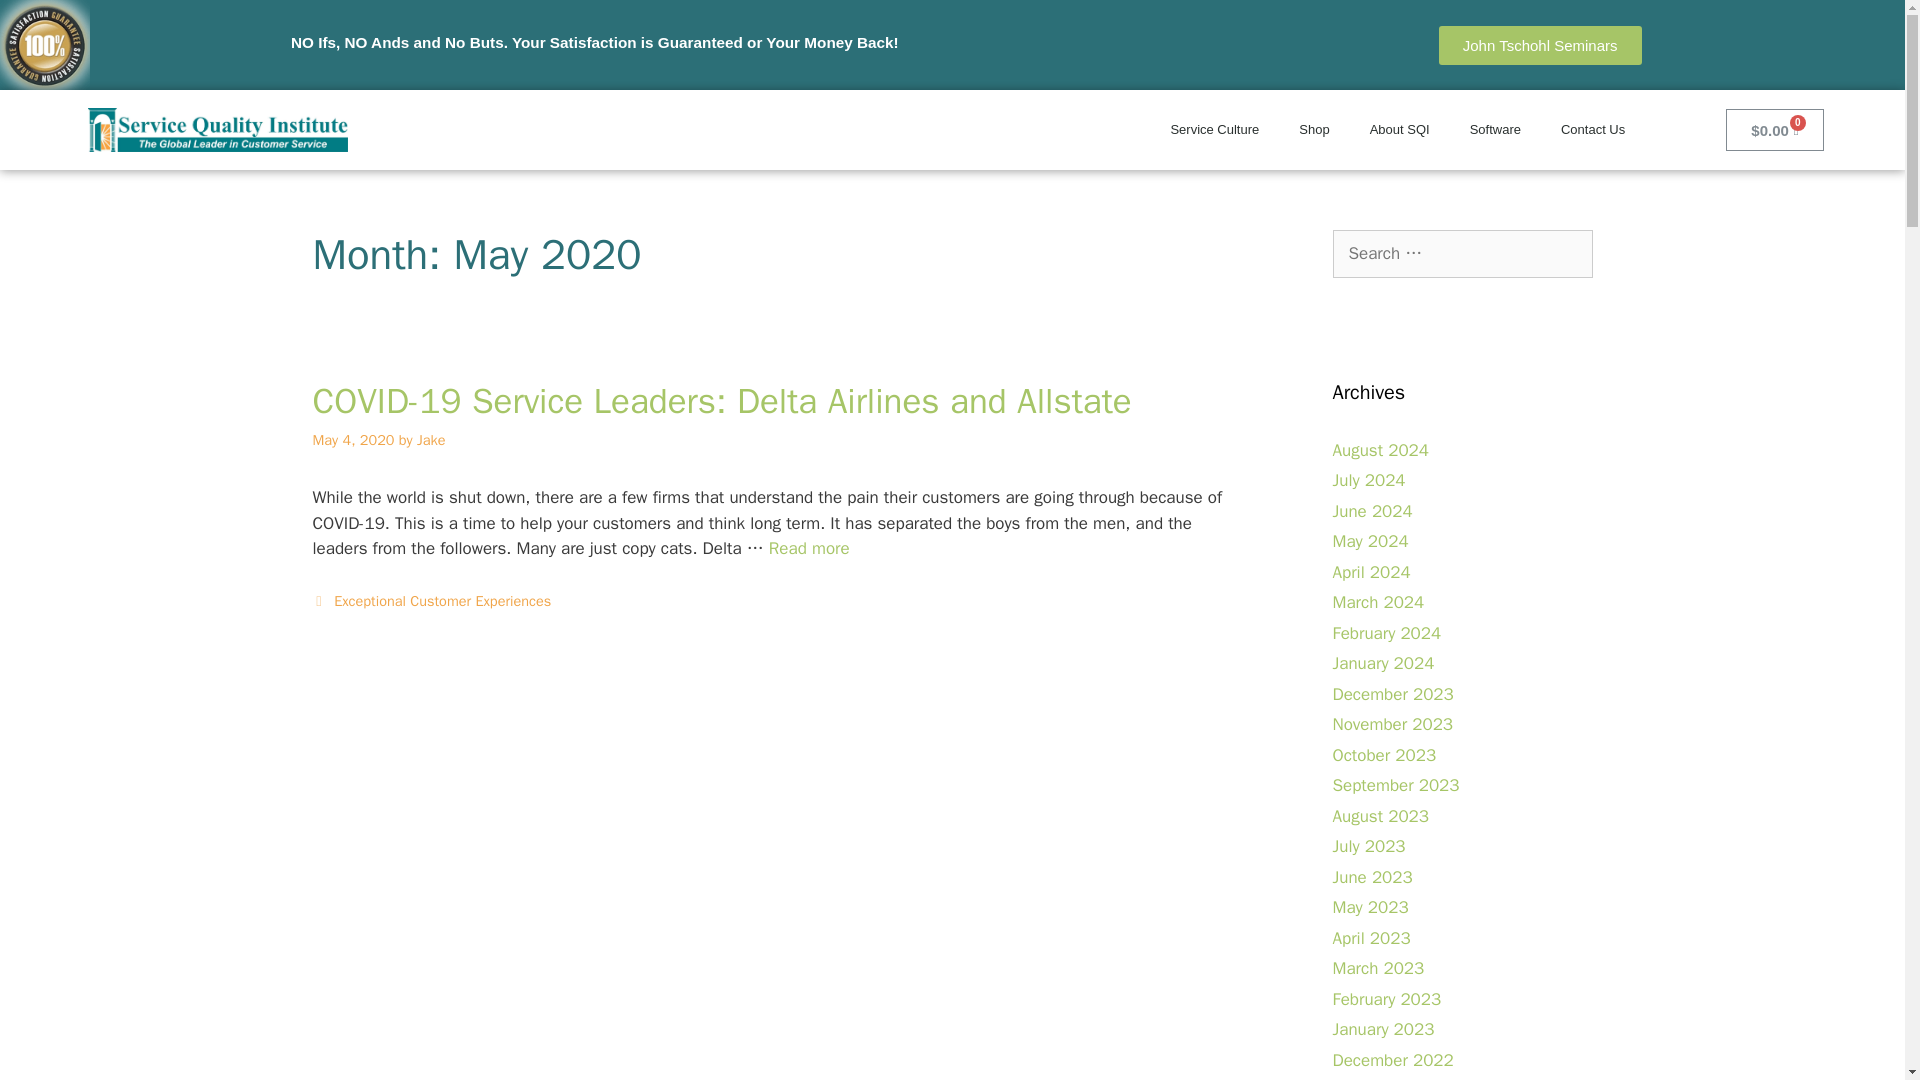  Describe the element at coordinates (1399, 130) in the screenshot. I see `About SQI` at that location.